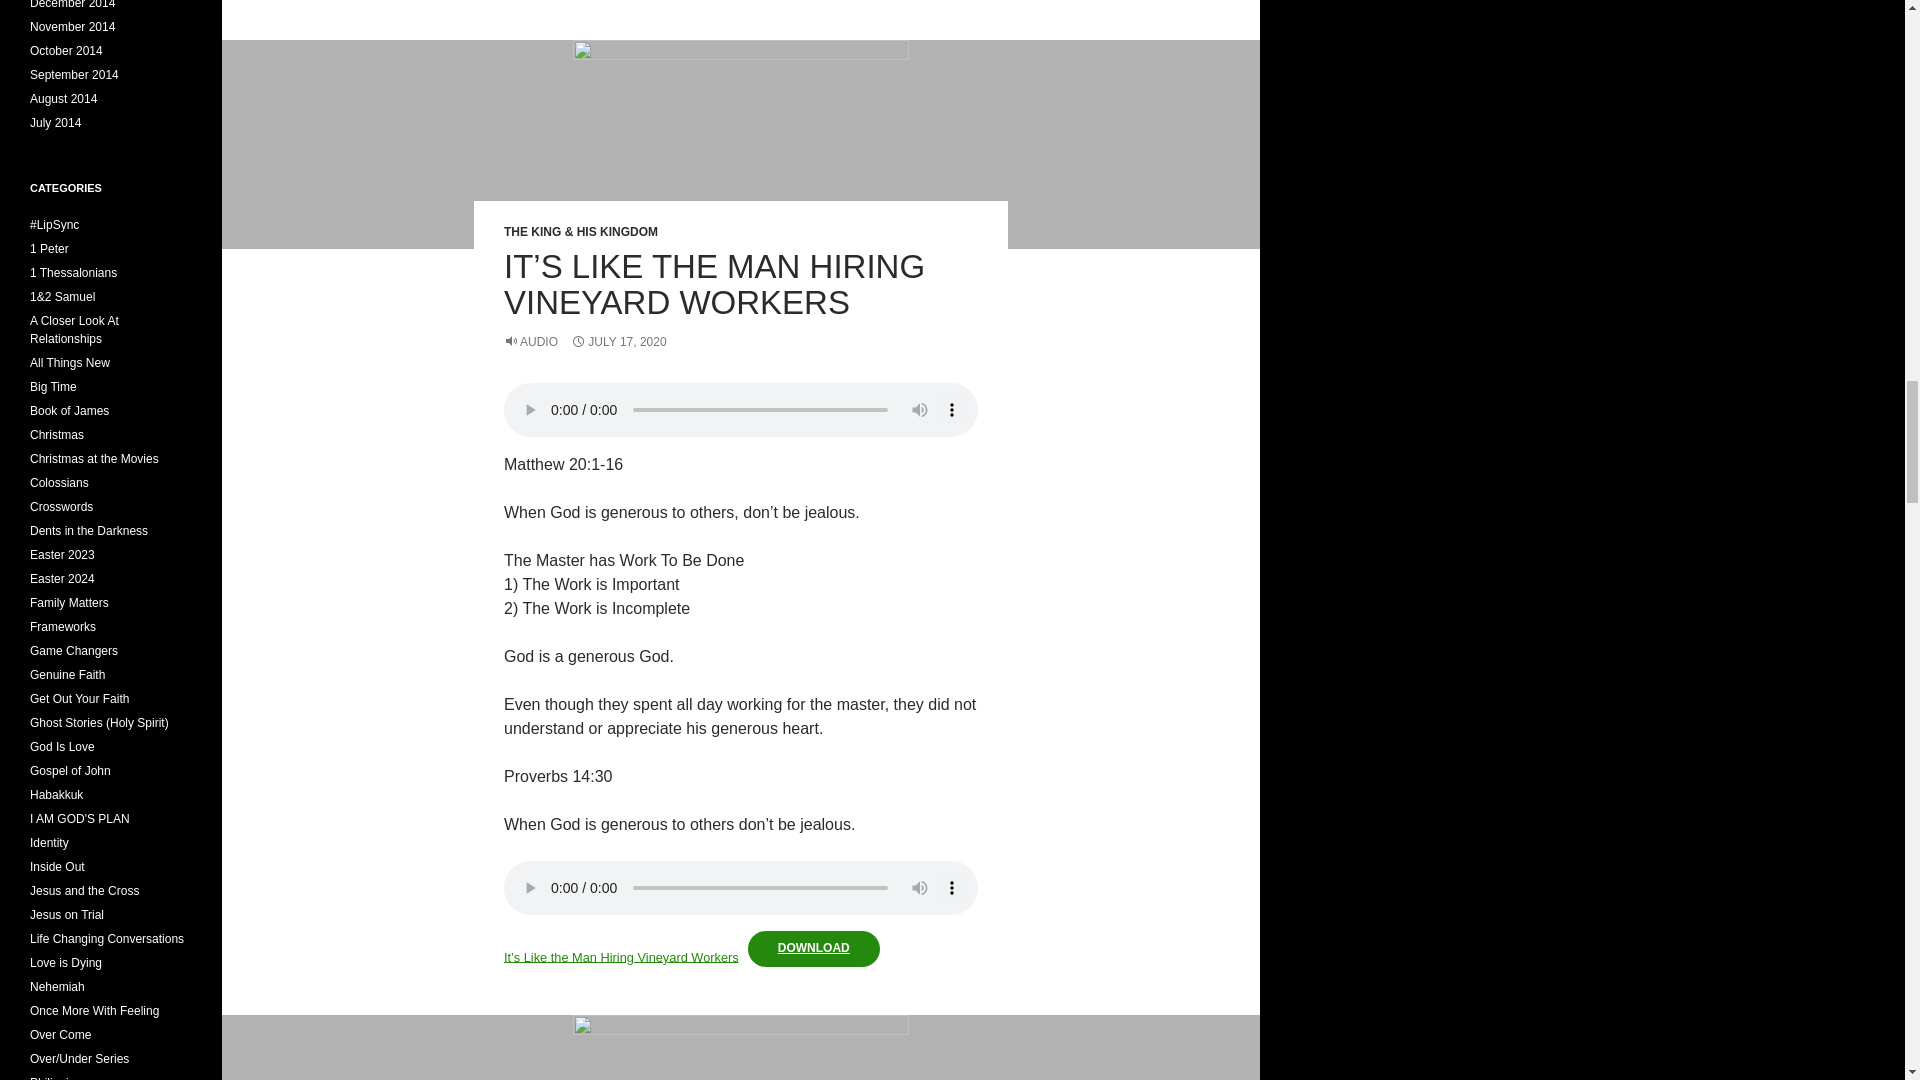 The image size is (1920, 1080). Describe the element at coordinates (530, 341) in the screenshot. I see `AUDIO` at that location.